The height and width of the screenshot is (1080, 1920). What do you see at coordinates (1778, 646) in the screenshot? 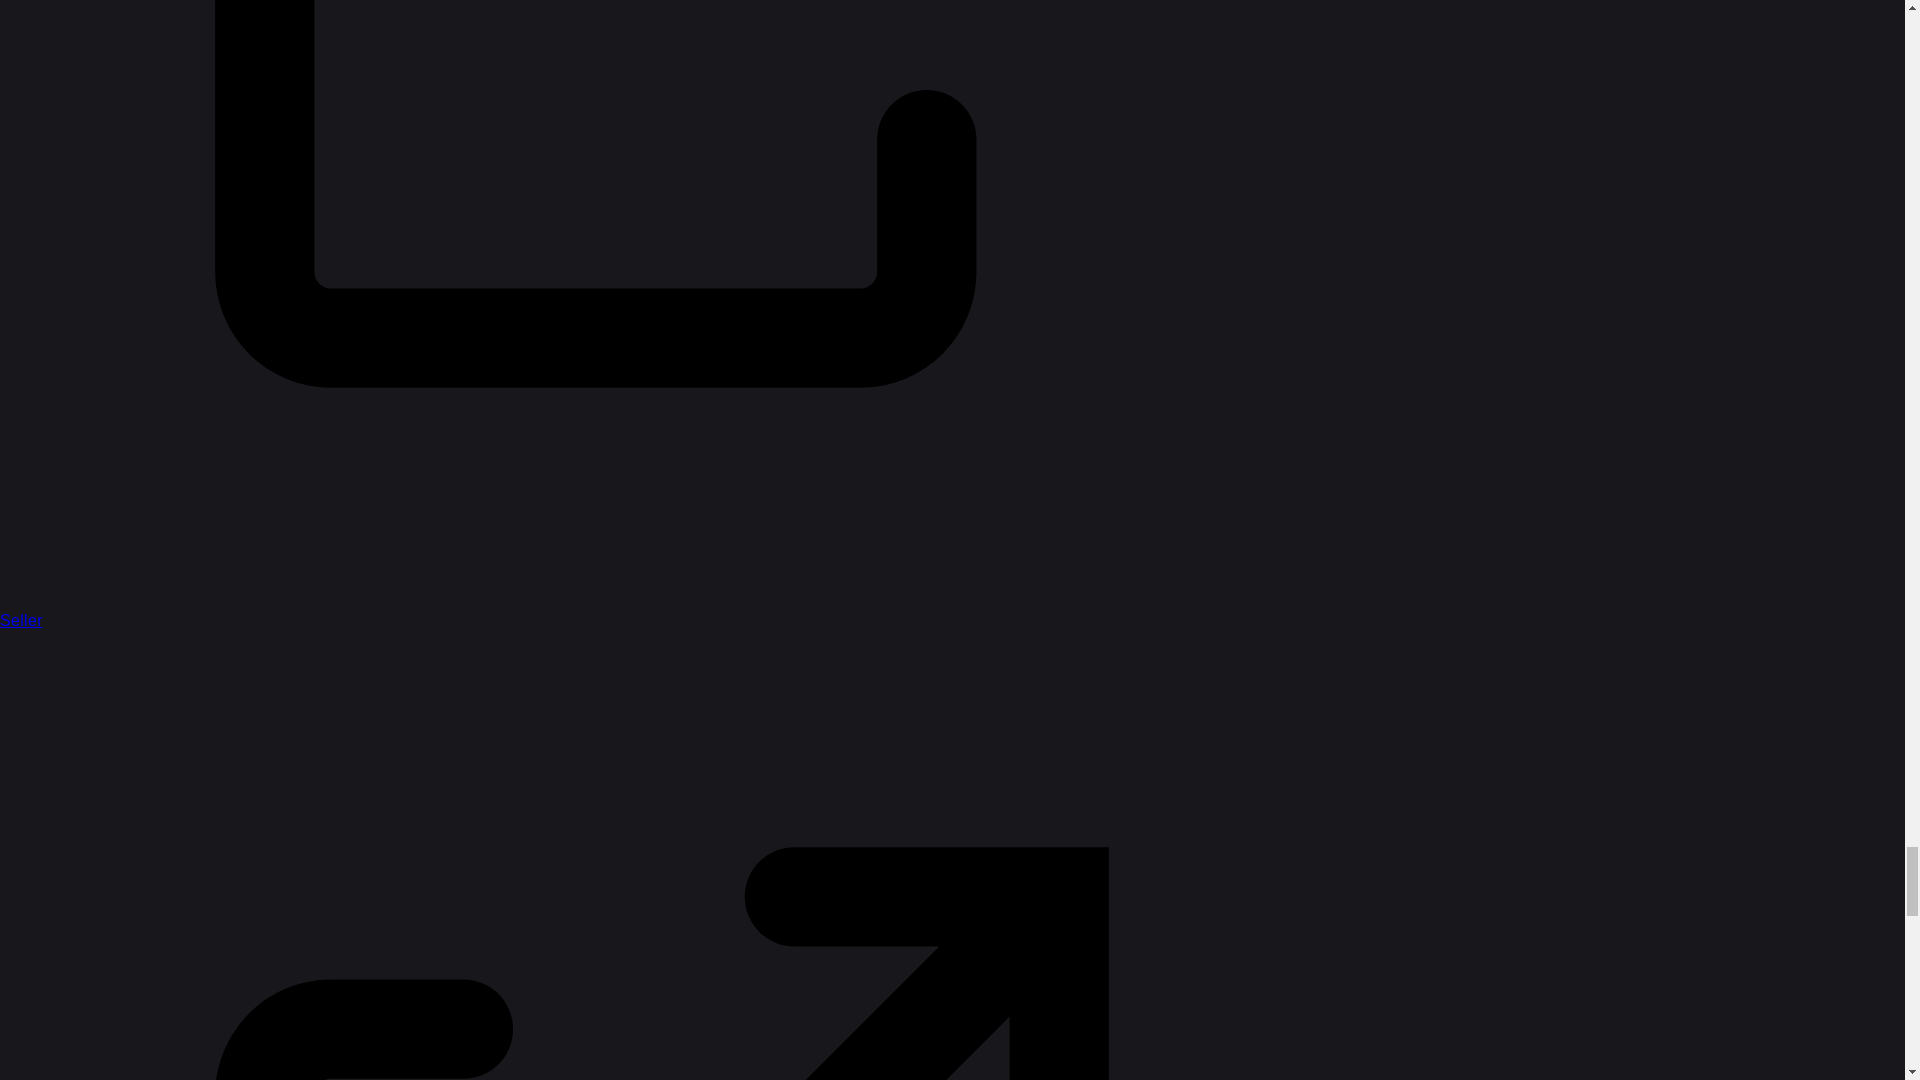
I see `Nov 2014` at bounding box center [1778, 646].